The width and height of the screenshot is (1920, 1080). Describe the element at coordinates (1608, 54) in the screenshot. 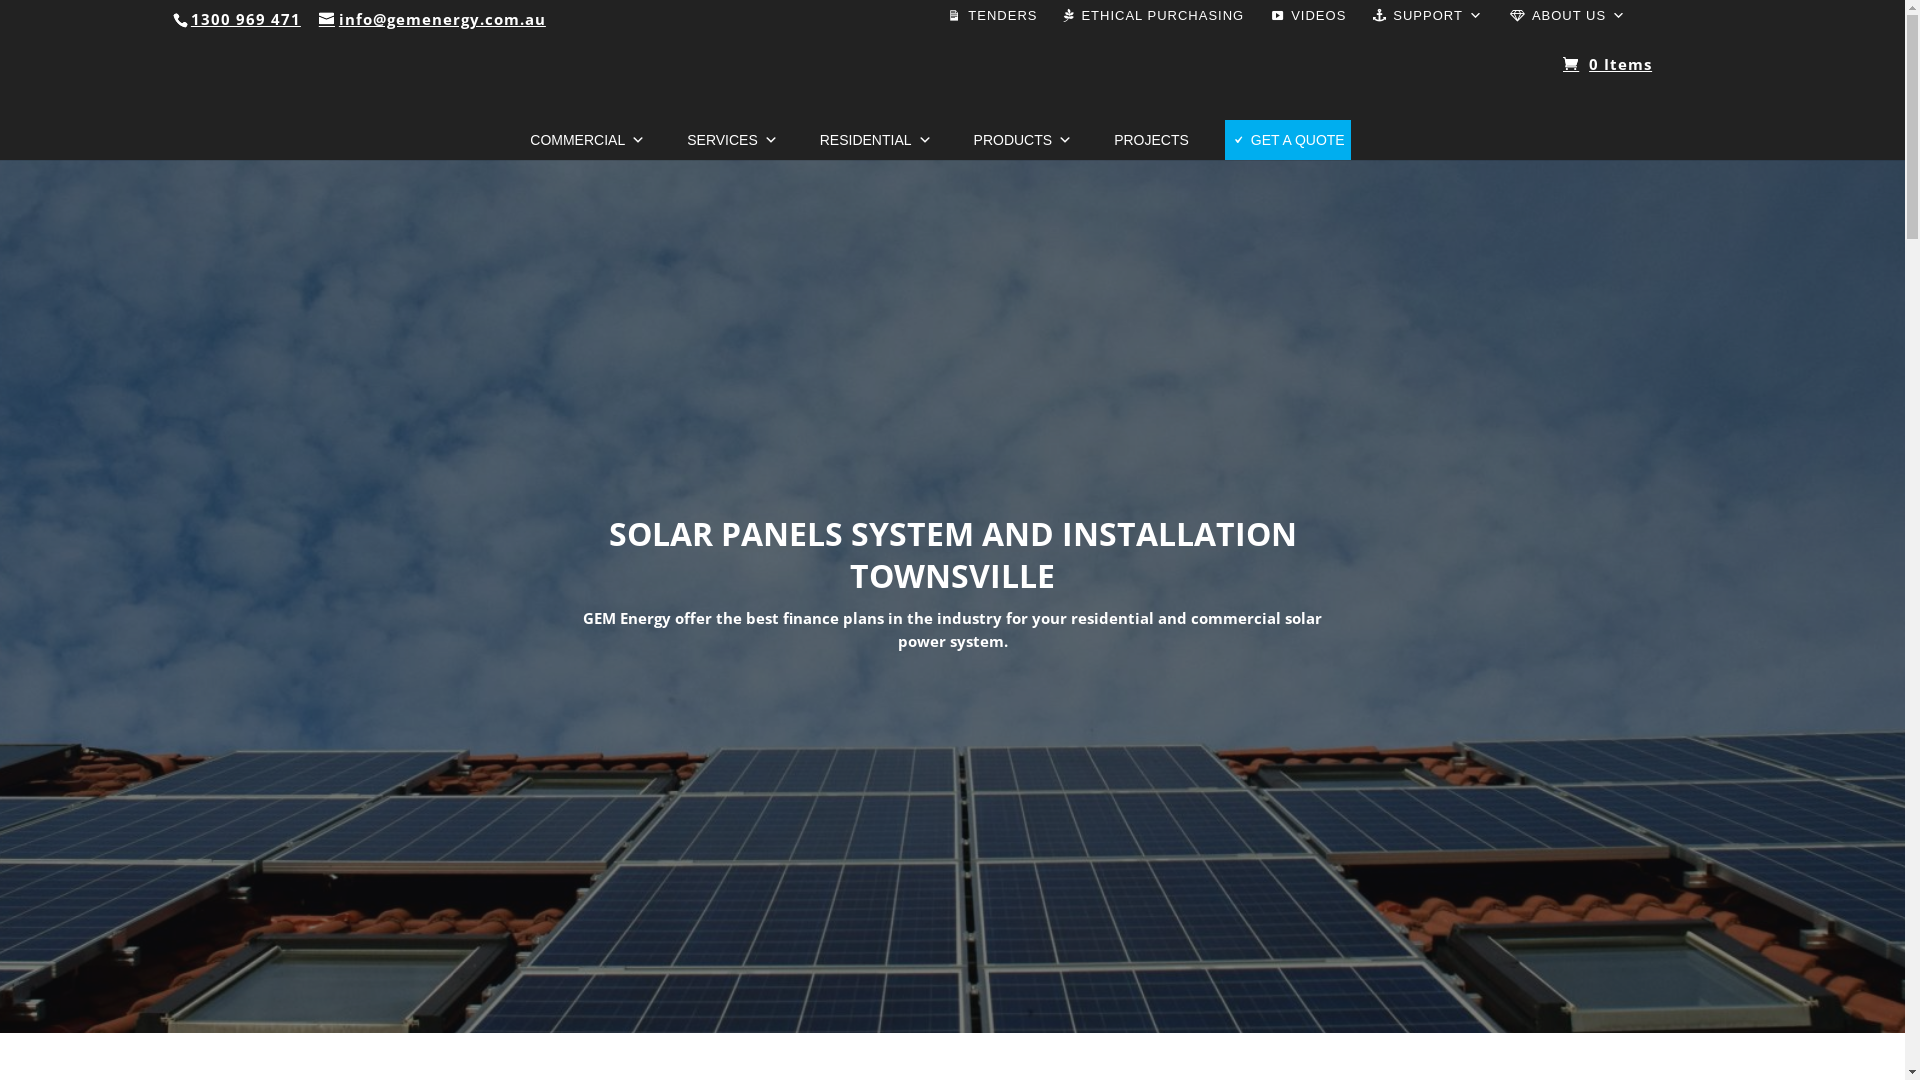

I see `0 Items` at that location.